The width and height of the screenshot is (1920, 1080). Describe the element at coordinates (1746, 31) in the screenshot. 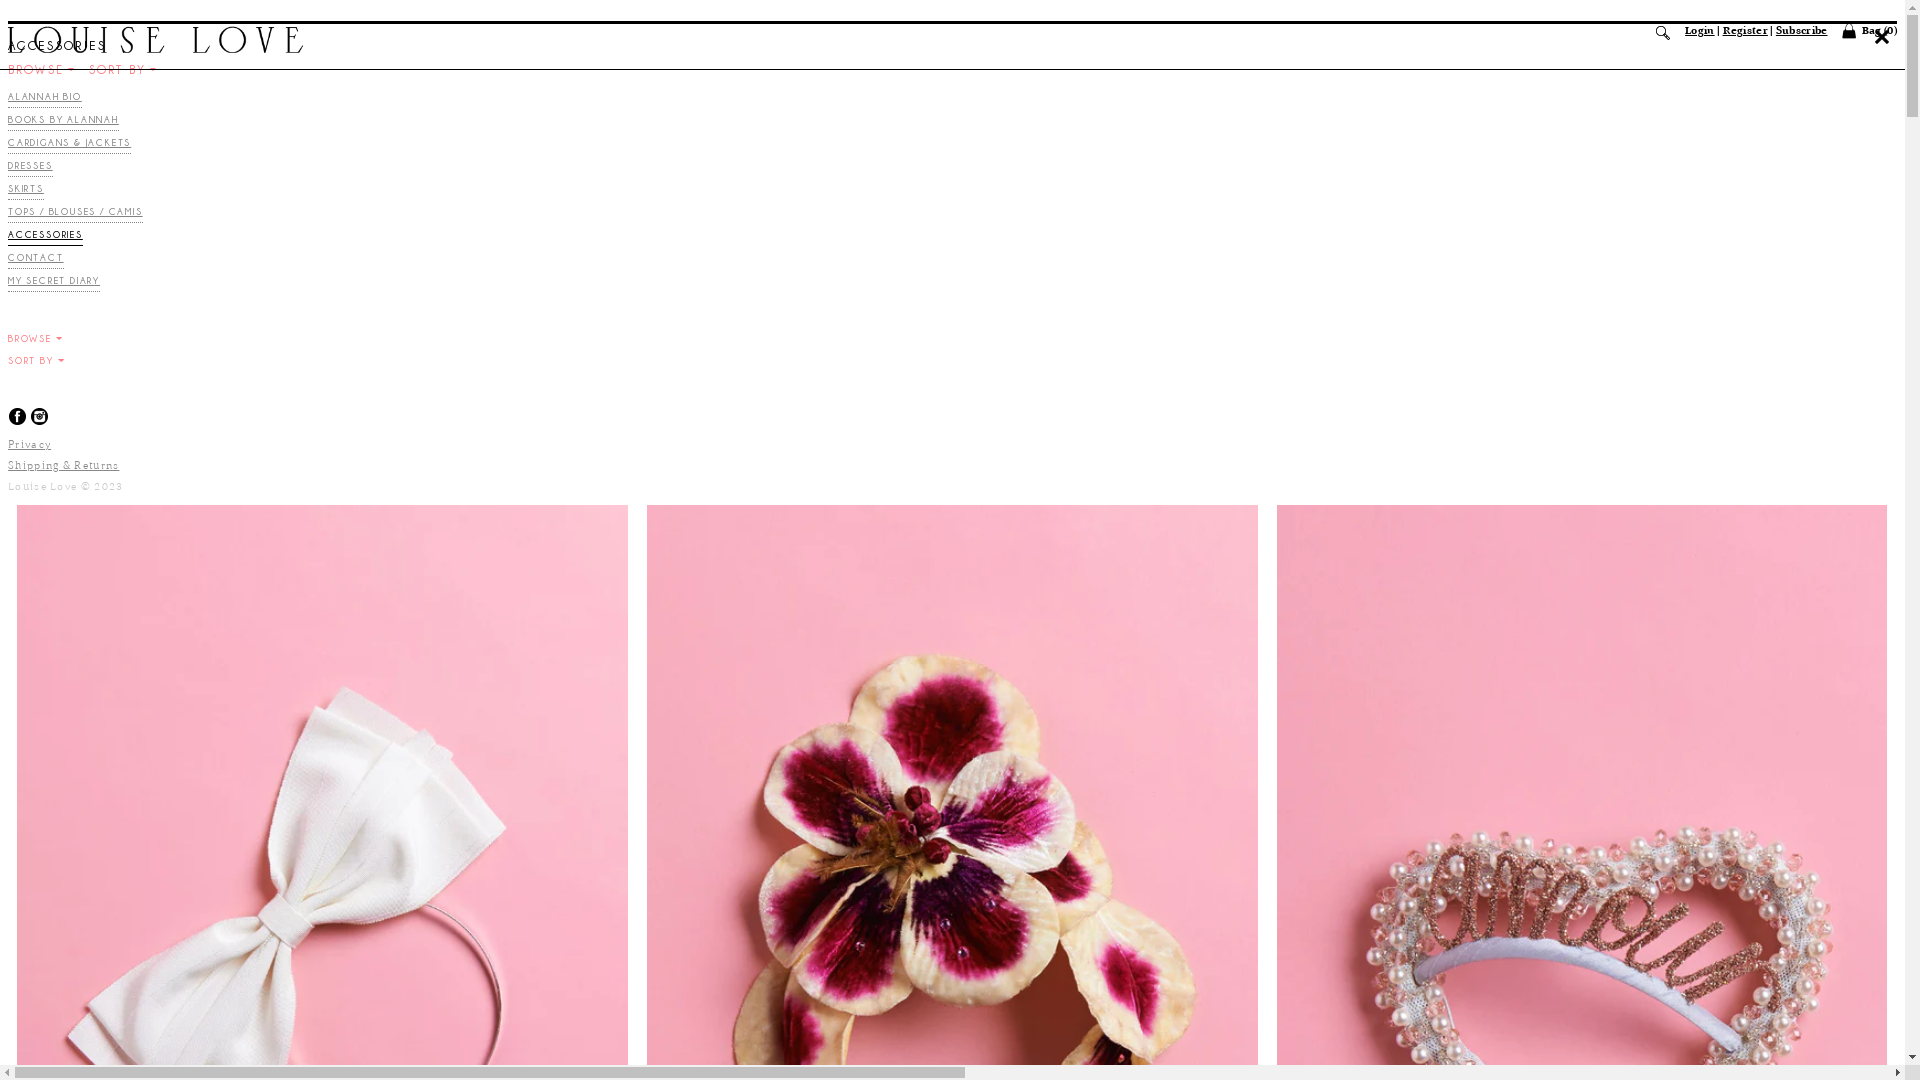

I see `Register` at that location.